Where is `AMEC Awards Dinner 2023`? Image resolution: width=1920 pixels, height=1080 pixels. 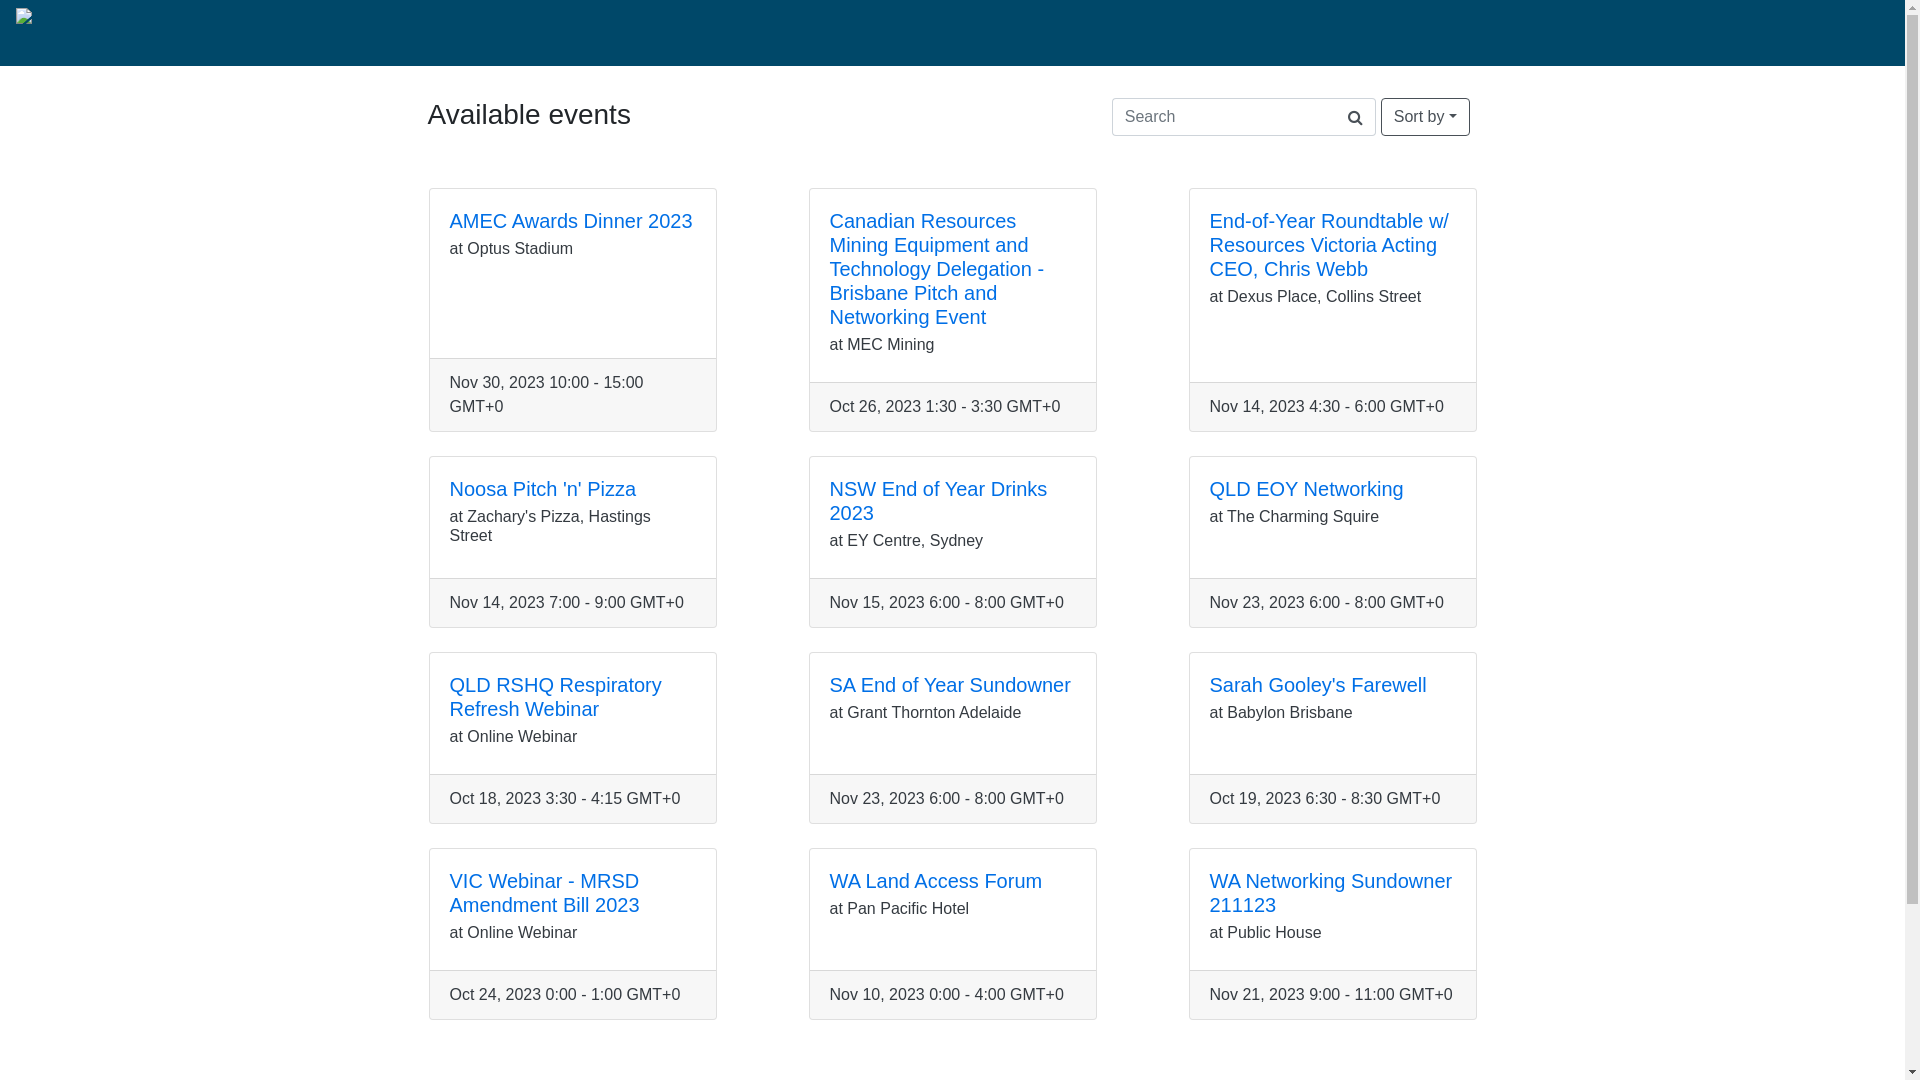 AMEC Awards Dinner 2023 is located at coordinates (572, 221).